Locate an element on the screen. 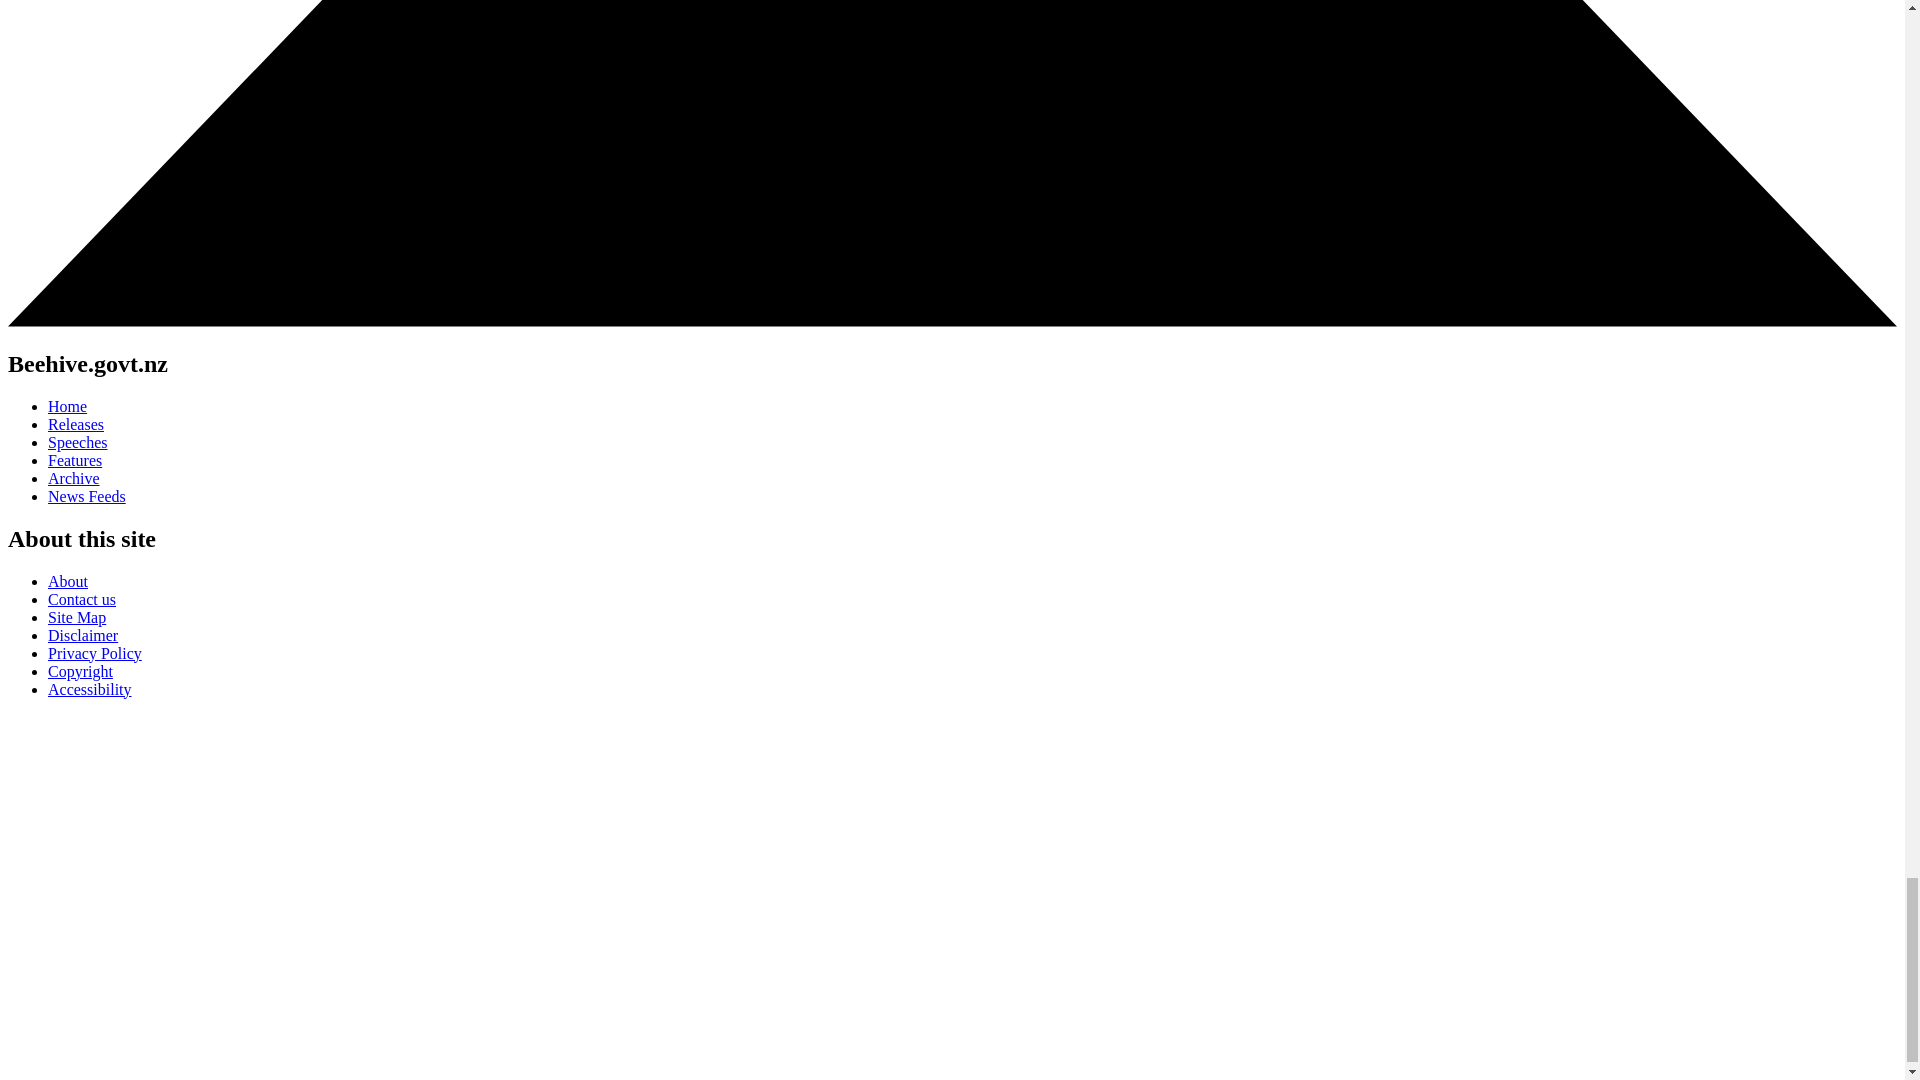  About is located at coordinates (68, 581).